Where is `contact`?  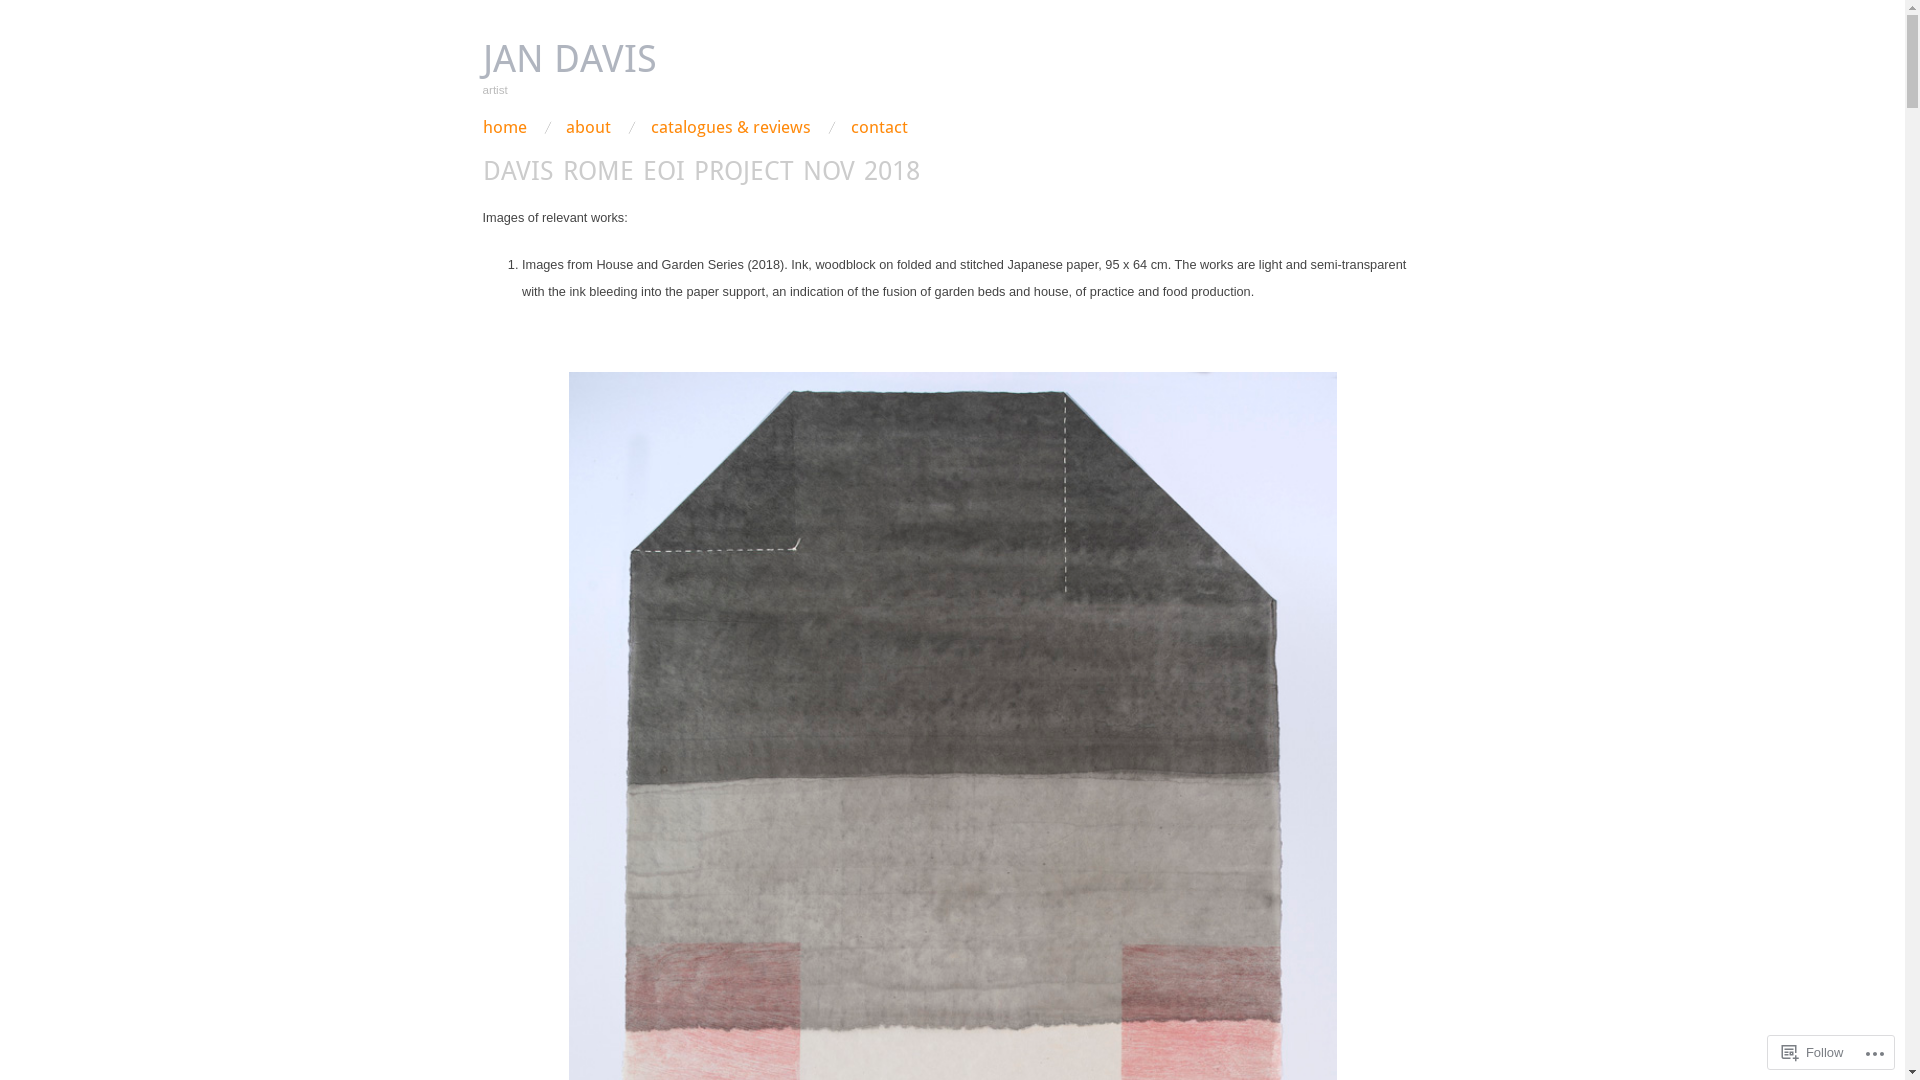
contact is located at coordinates (880, 128).